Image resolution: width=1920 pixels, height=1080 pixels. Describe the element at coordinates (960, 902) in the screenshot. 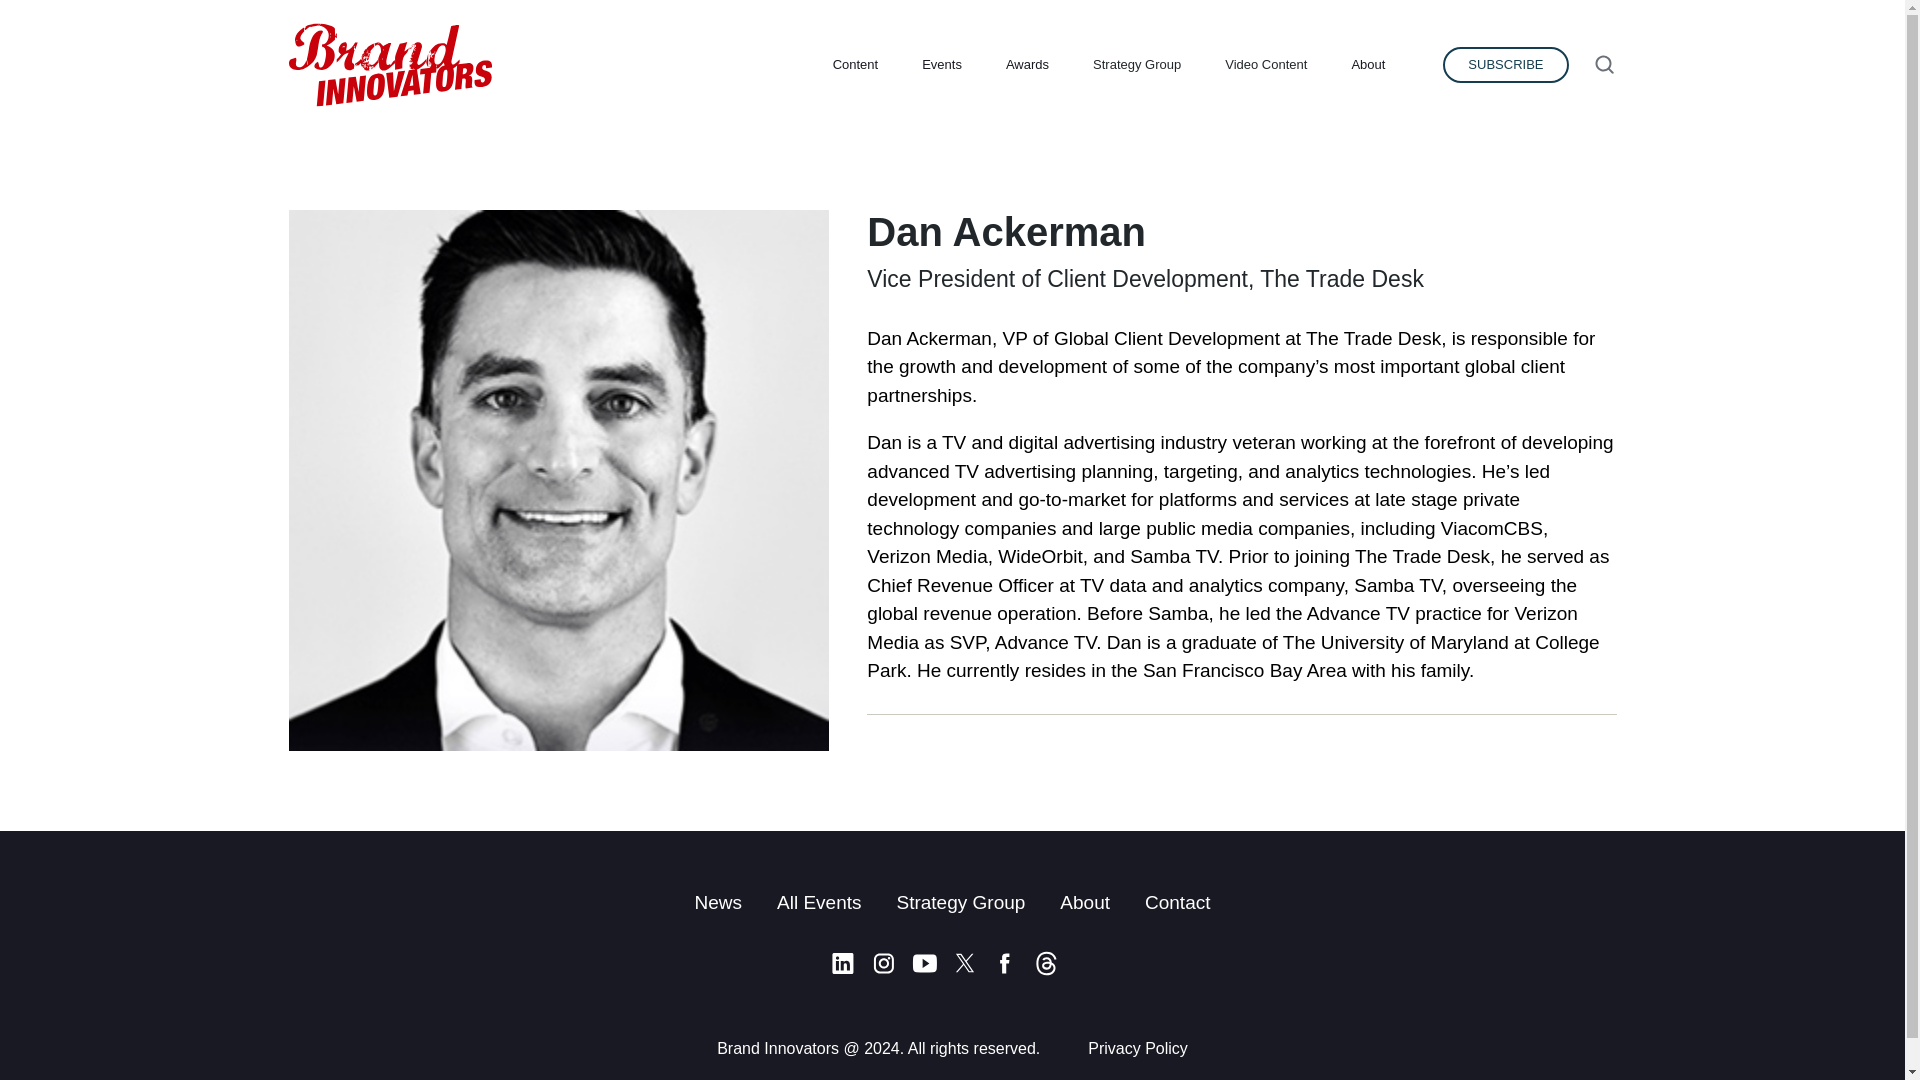

I see `Strategy Group` at that location.